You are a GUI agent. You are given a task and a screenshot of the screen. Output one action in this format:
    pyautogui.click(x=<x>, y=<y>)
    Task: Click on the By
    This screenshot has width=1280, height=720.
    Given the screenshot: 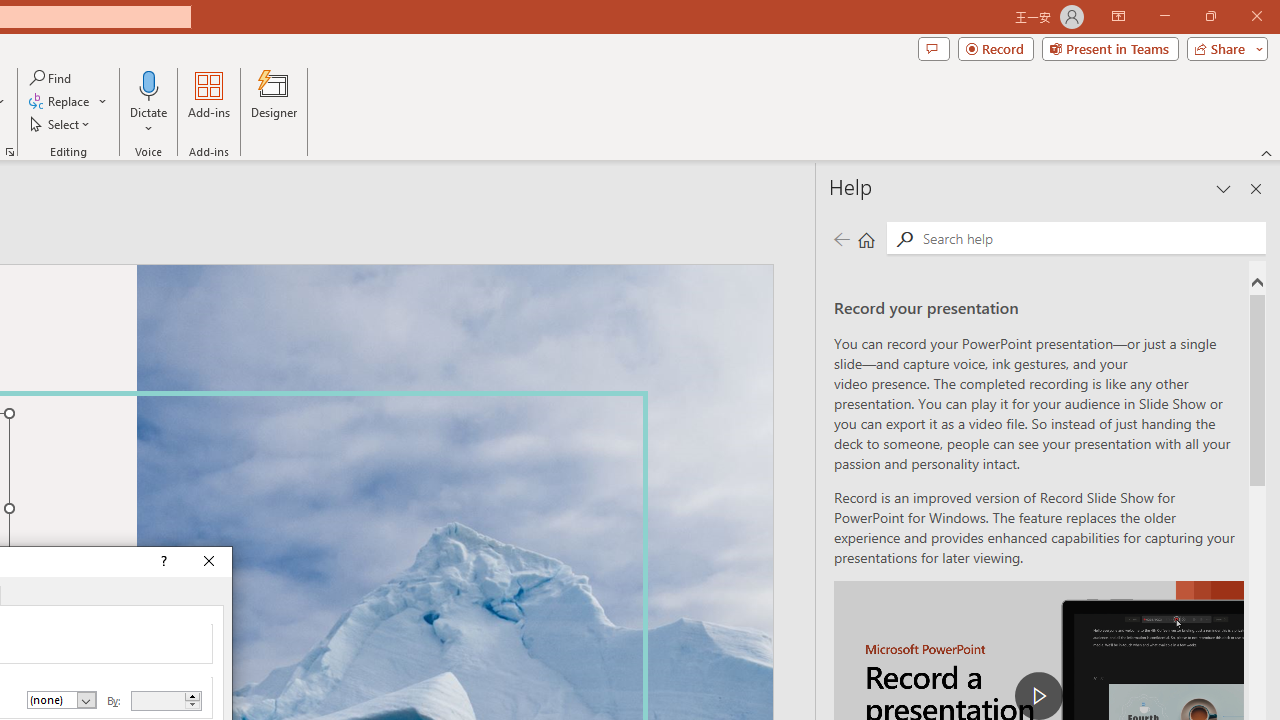 What is the action you would take?
    pyautogui.click(x=166, y=701)
    